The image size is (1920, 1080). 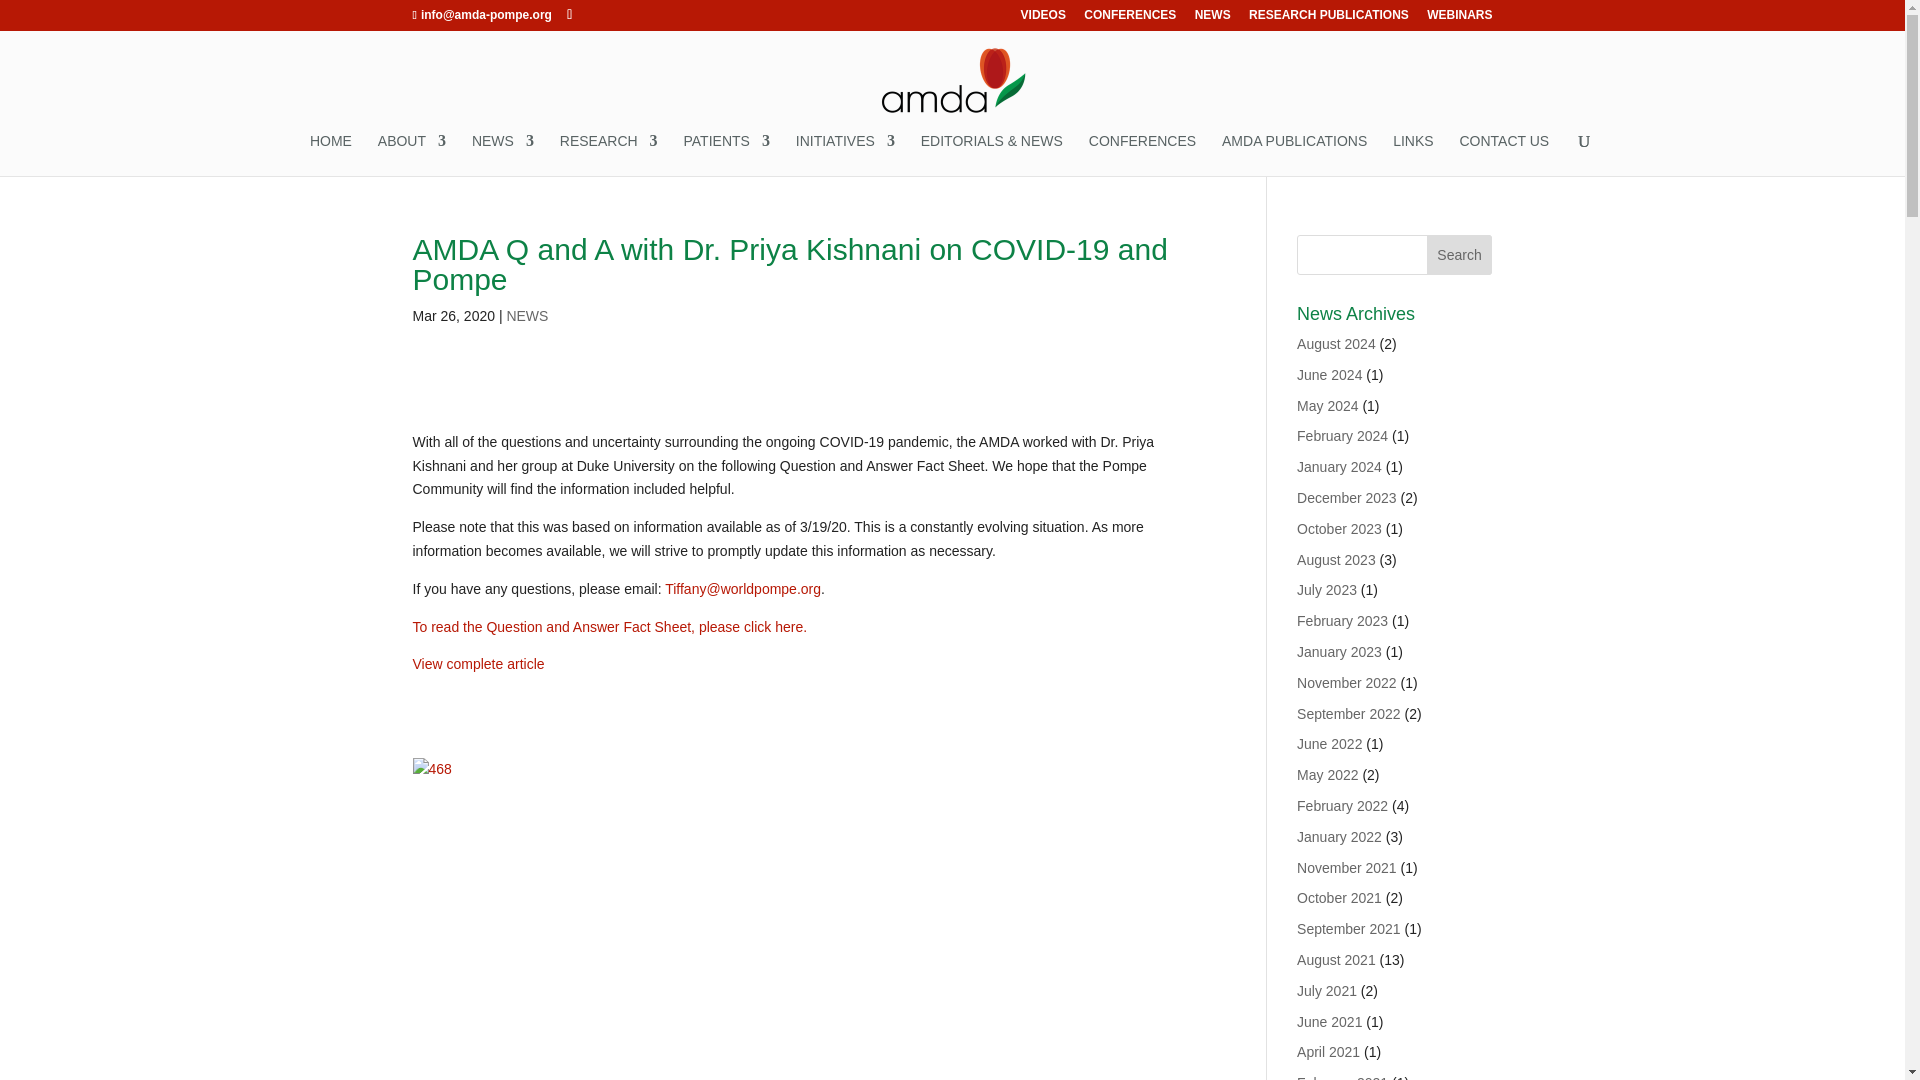 I want to click on INITIATIVES, so click(x=845, y=154).